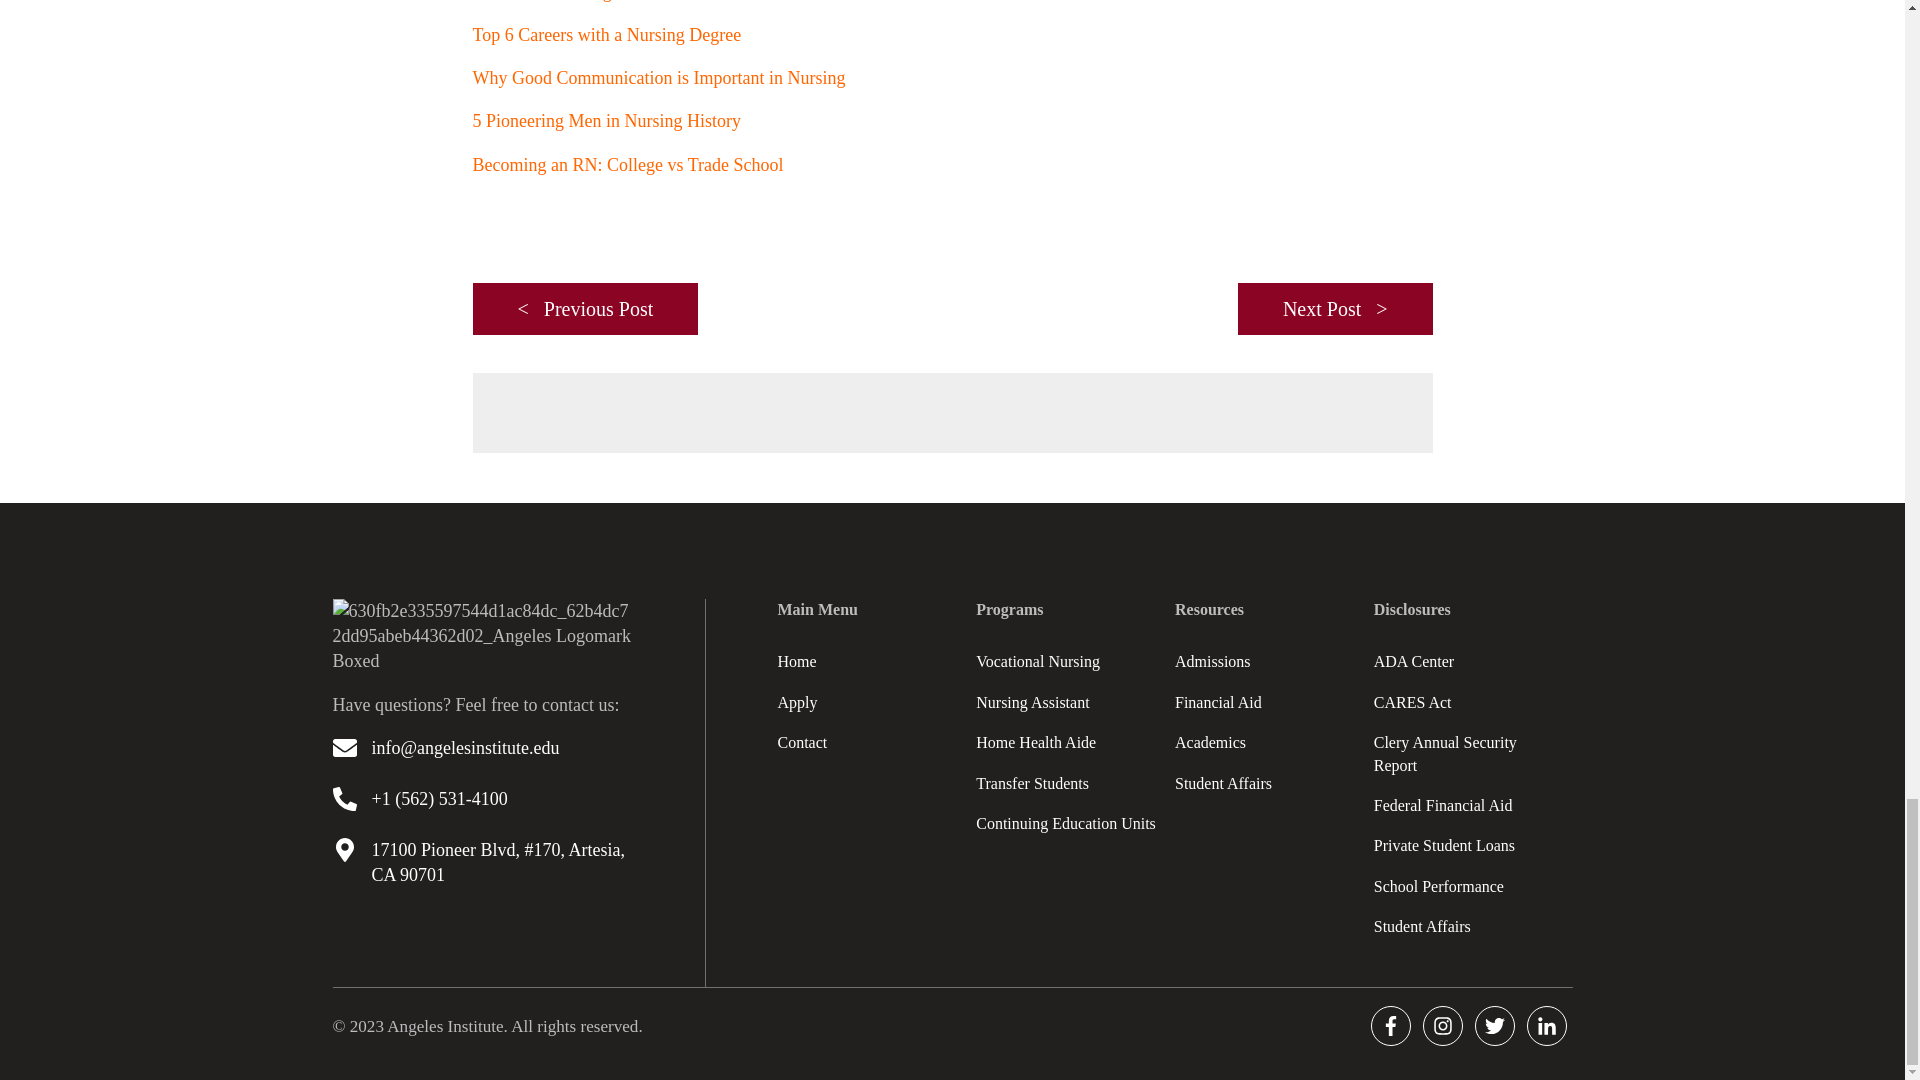  I want to click on Follow us on Facebook, so click(1546, 1026).